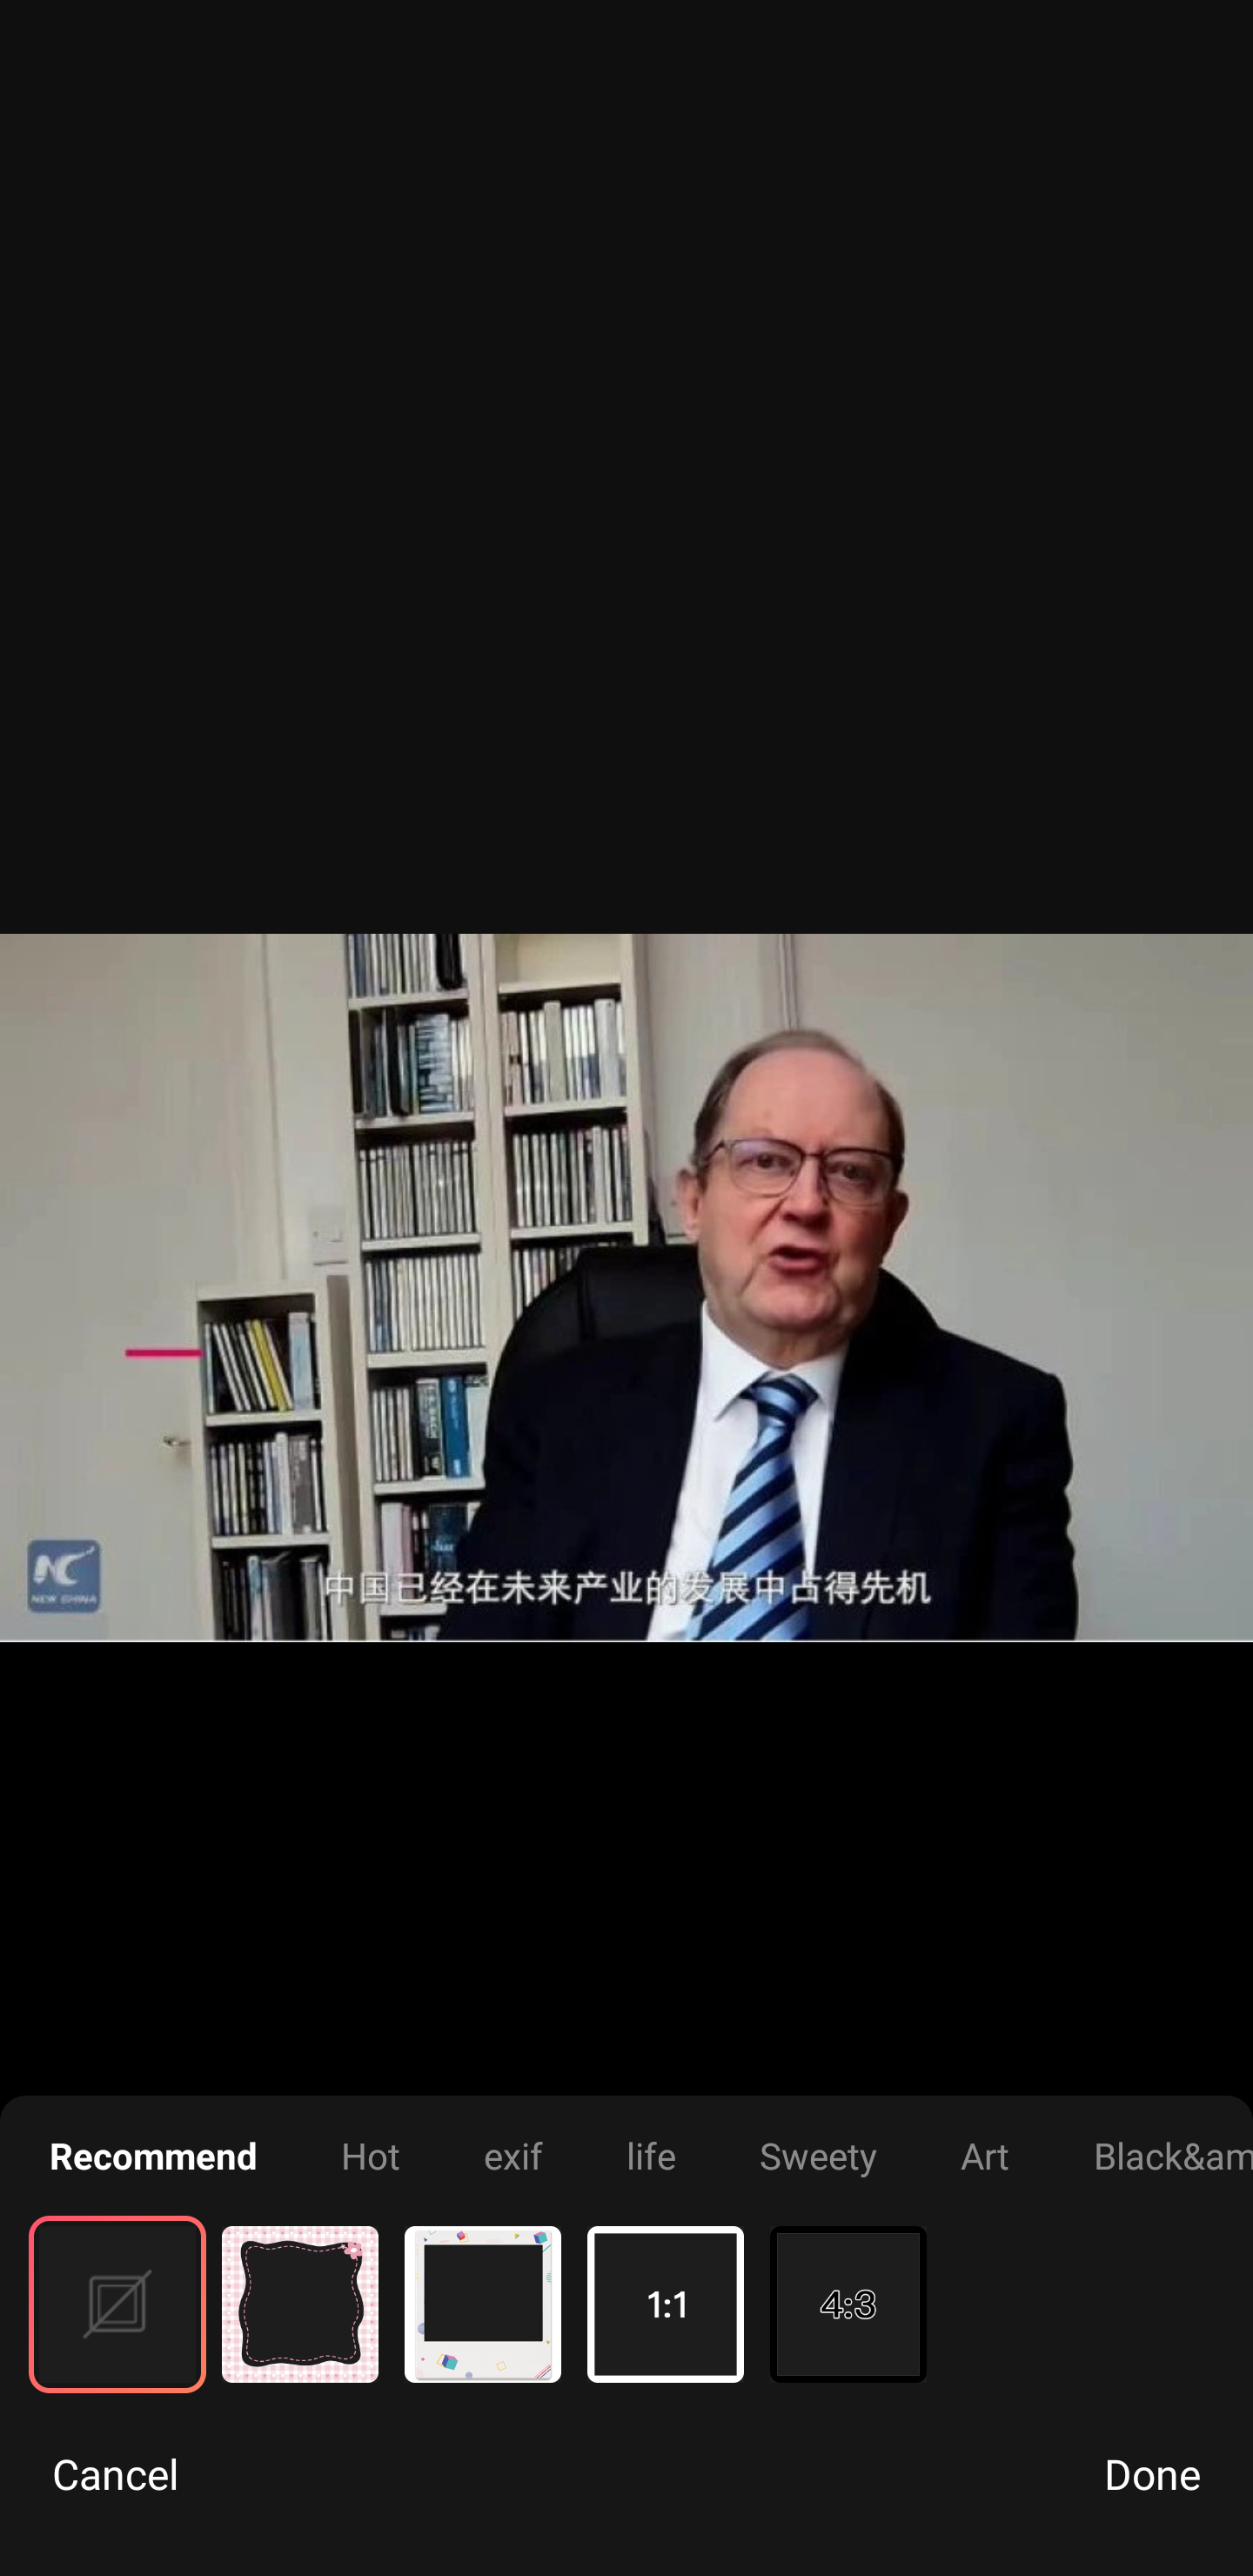 The width and height of the screenshot is (1253, 2576). What do you see at coordinates (985, 2156) in the screenshot?
I see `Art` at bounding box center [985, 2156].